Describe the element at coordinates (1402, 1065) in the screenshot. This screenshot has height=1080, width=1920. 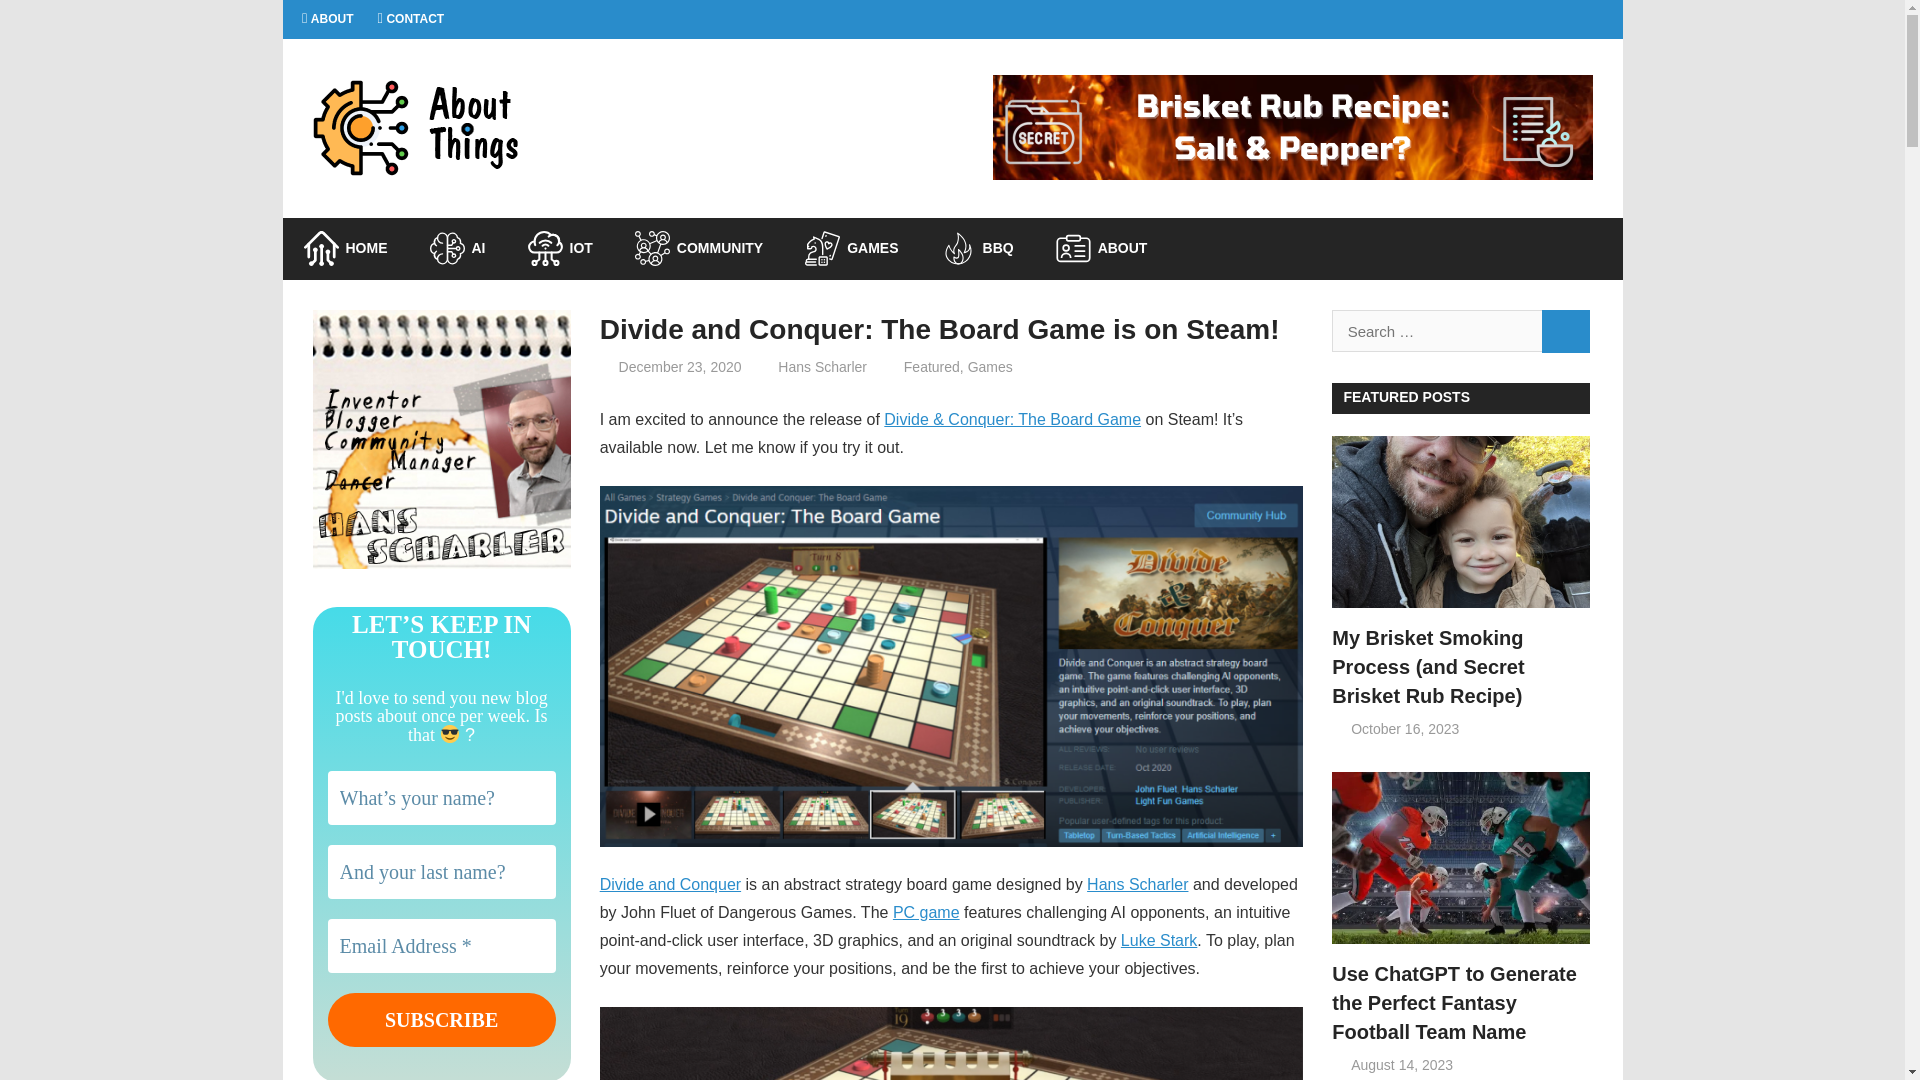
I see `5:30 pm` at that location.